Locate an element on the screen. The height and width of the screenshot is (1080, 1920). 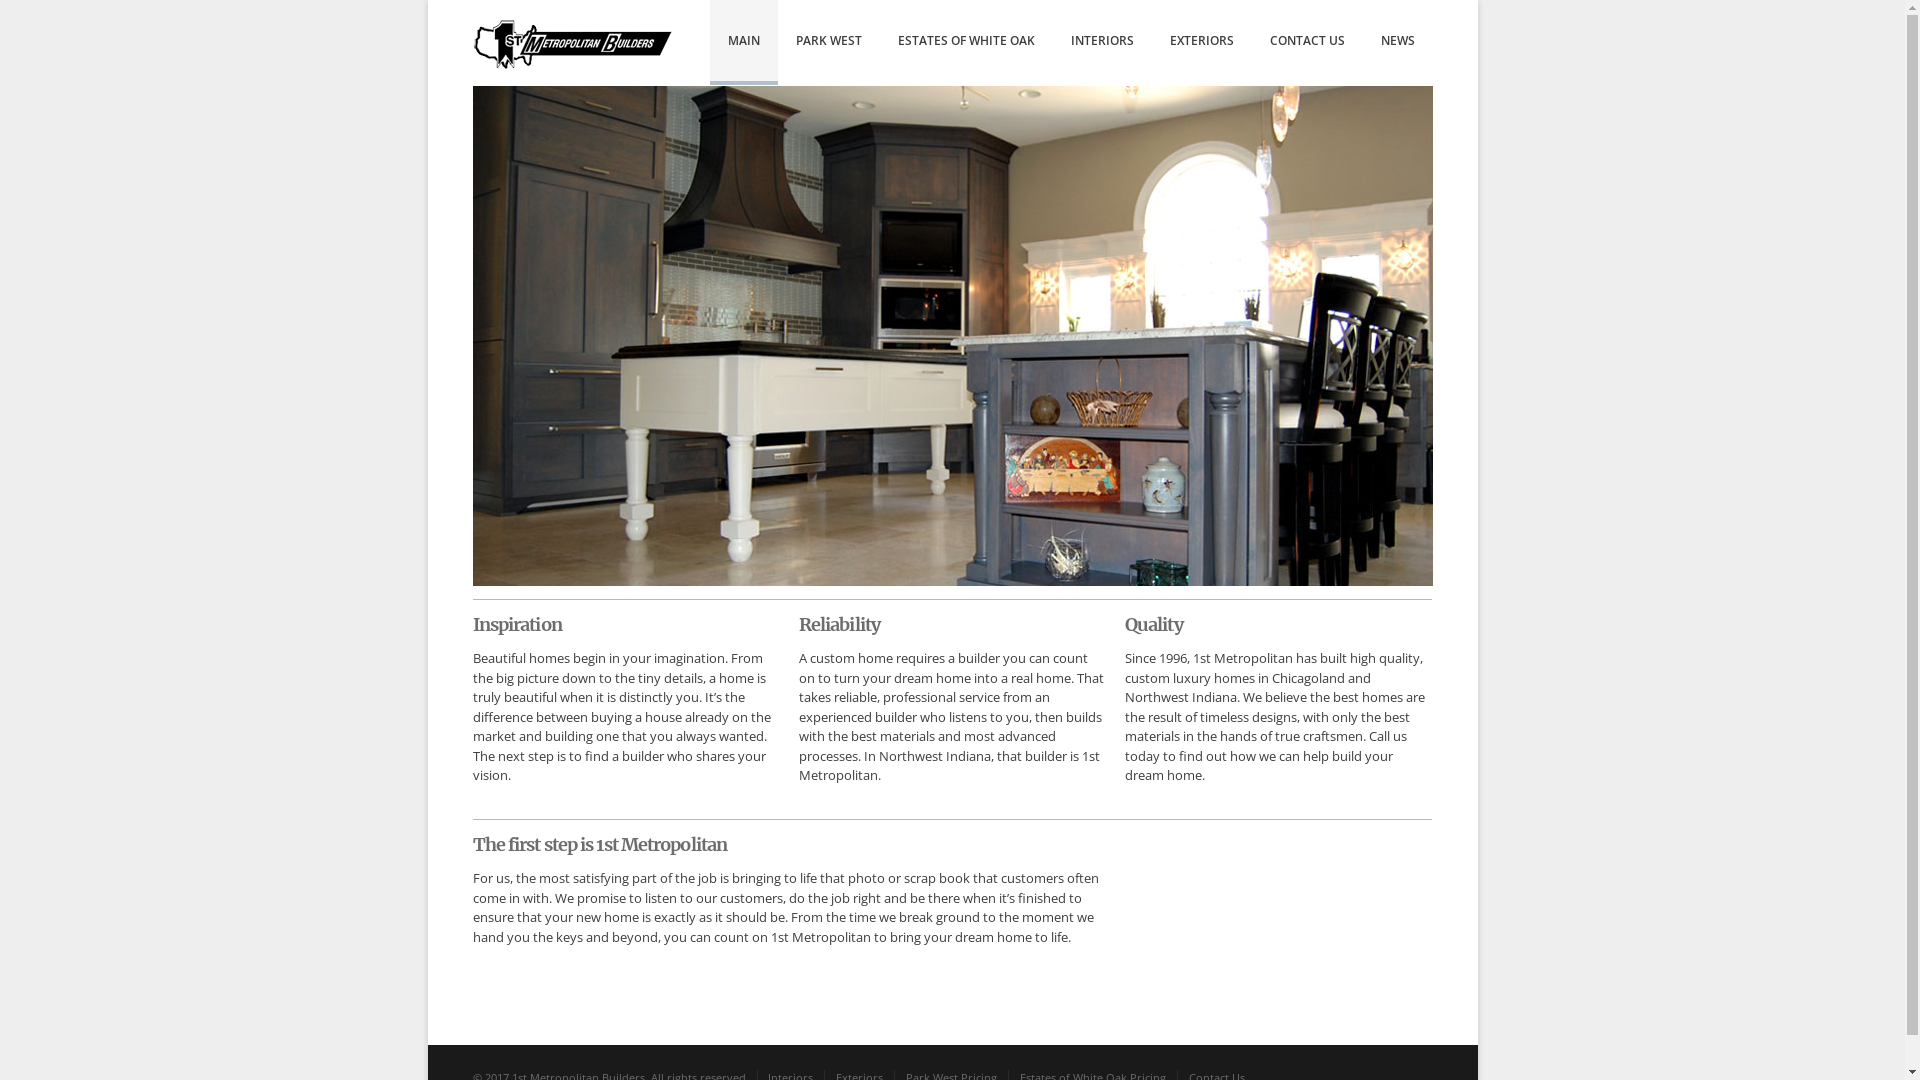
EXTERIORS is located at coordinates (1202, 42).